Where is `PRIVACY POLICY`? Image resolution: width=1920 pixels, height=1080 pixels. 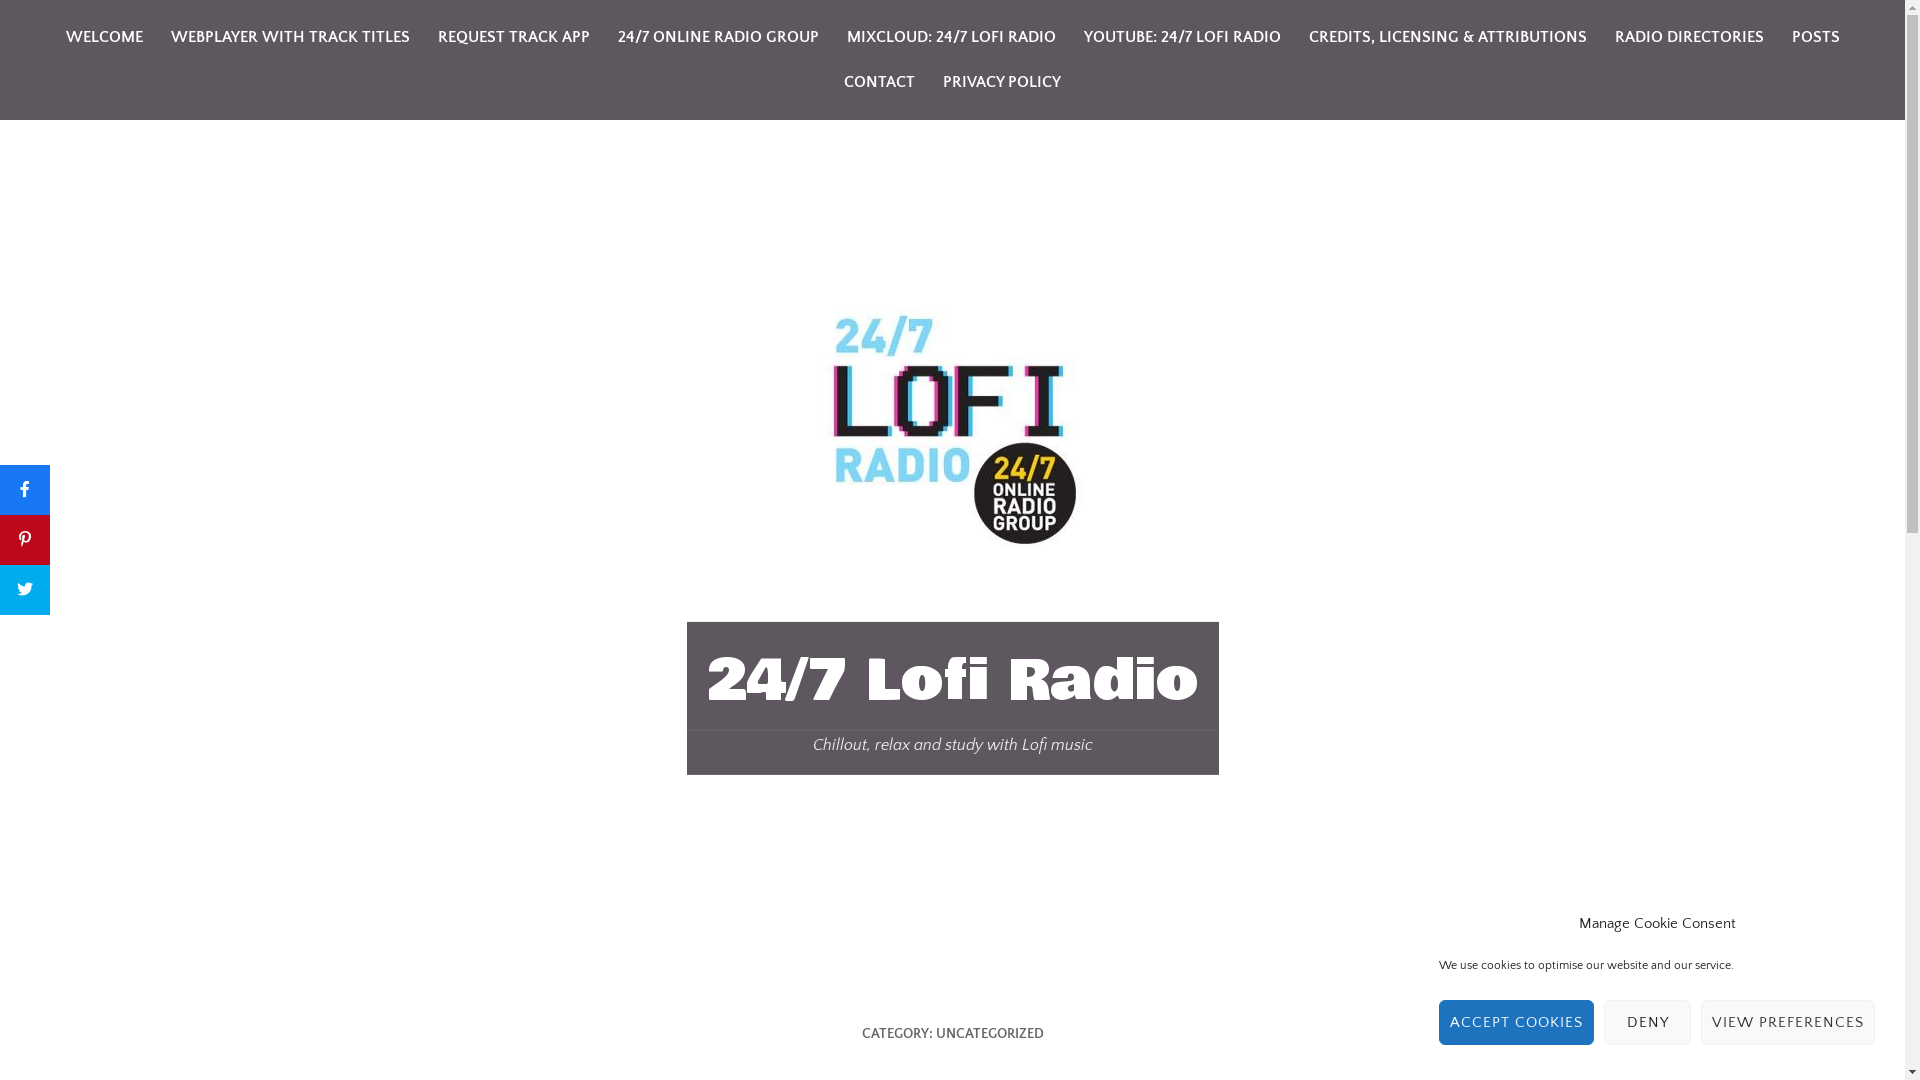
PRIVACY POLICY is located at coordinates (1002, 82).